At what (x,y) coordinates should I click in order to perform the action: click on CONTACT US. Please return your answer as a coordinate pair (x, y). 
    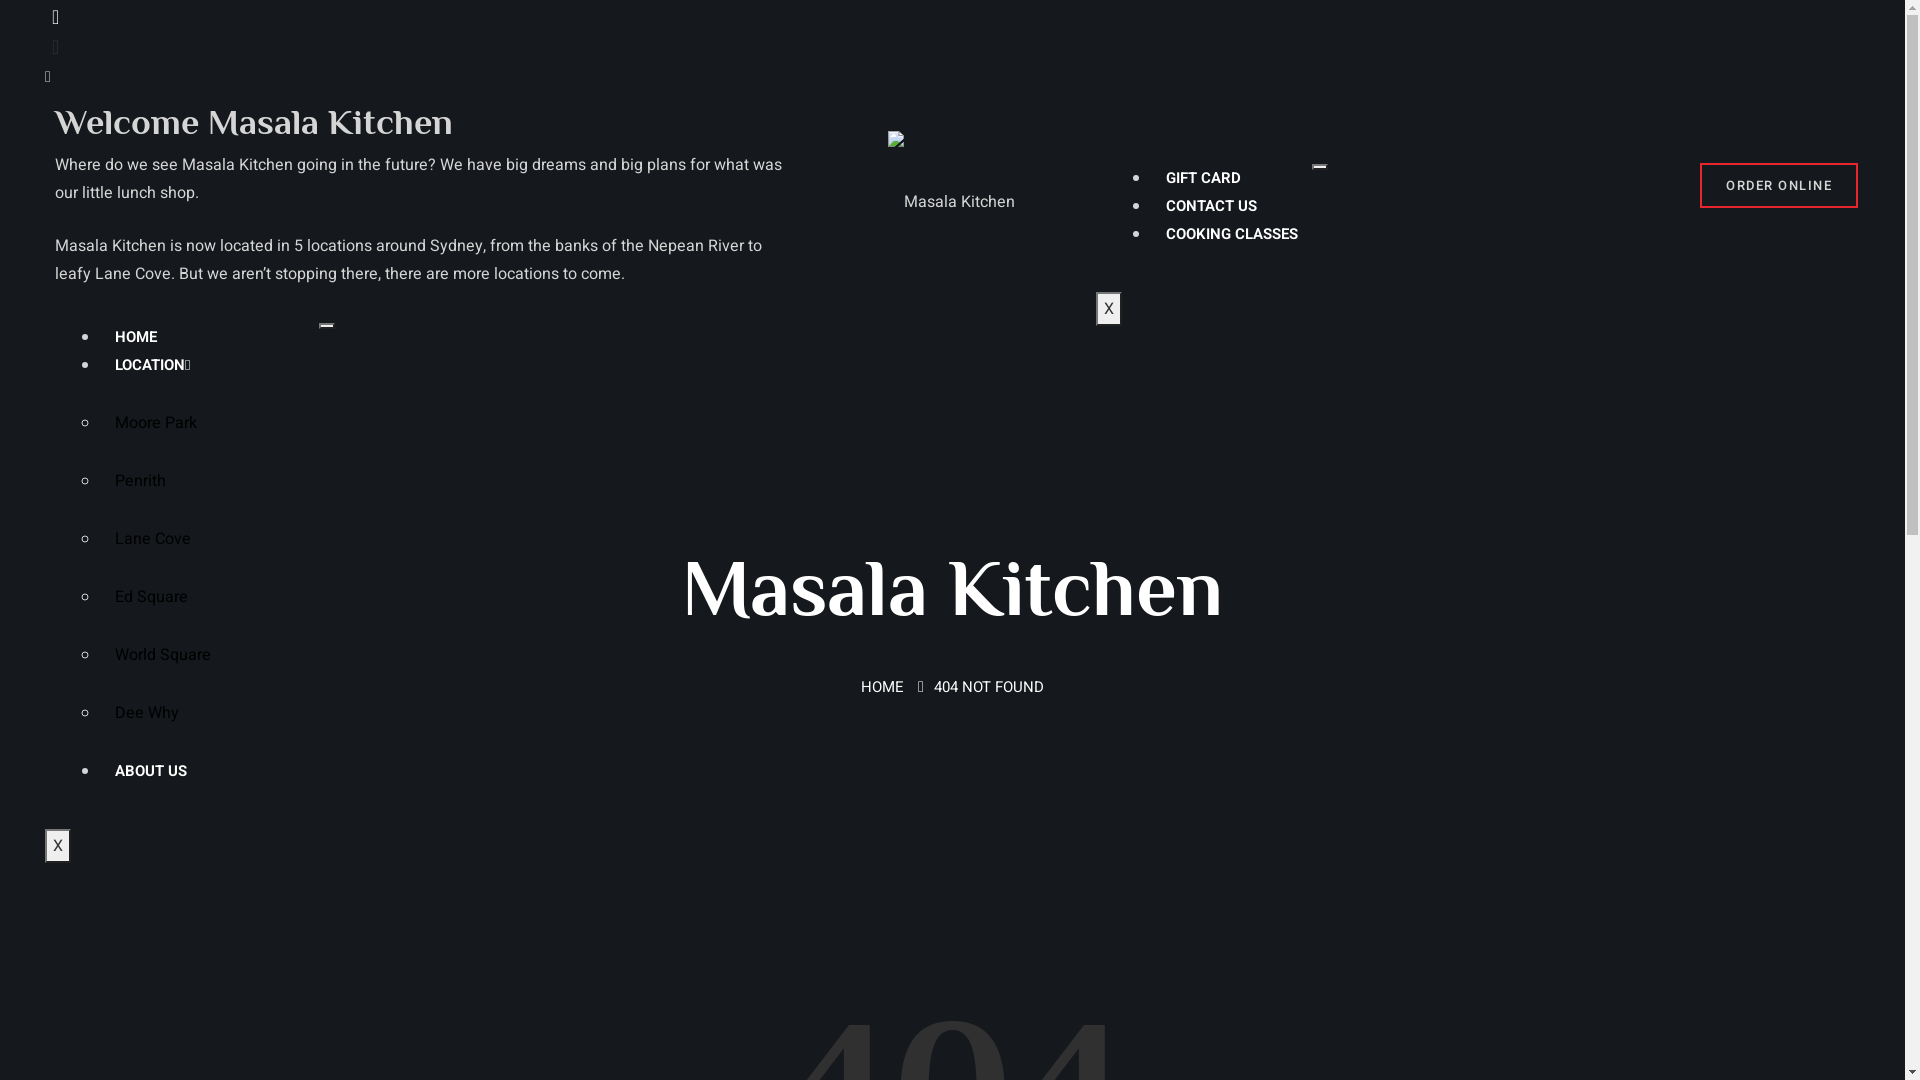
    Looking at the image, I should click on (1212, 206).